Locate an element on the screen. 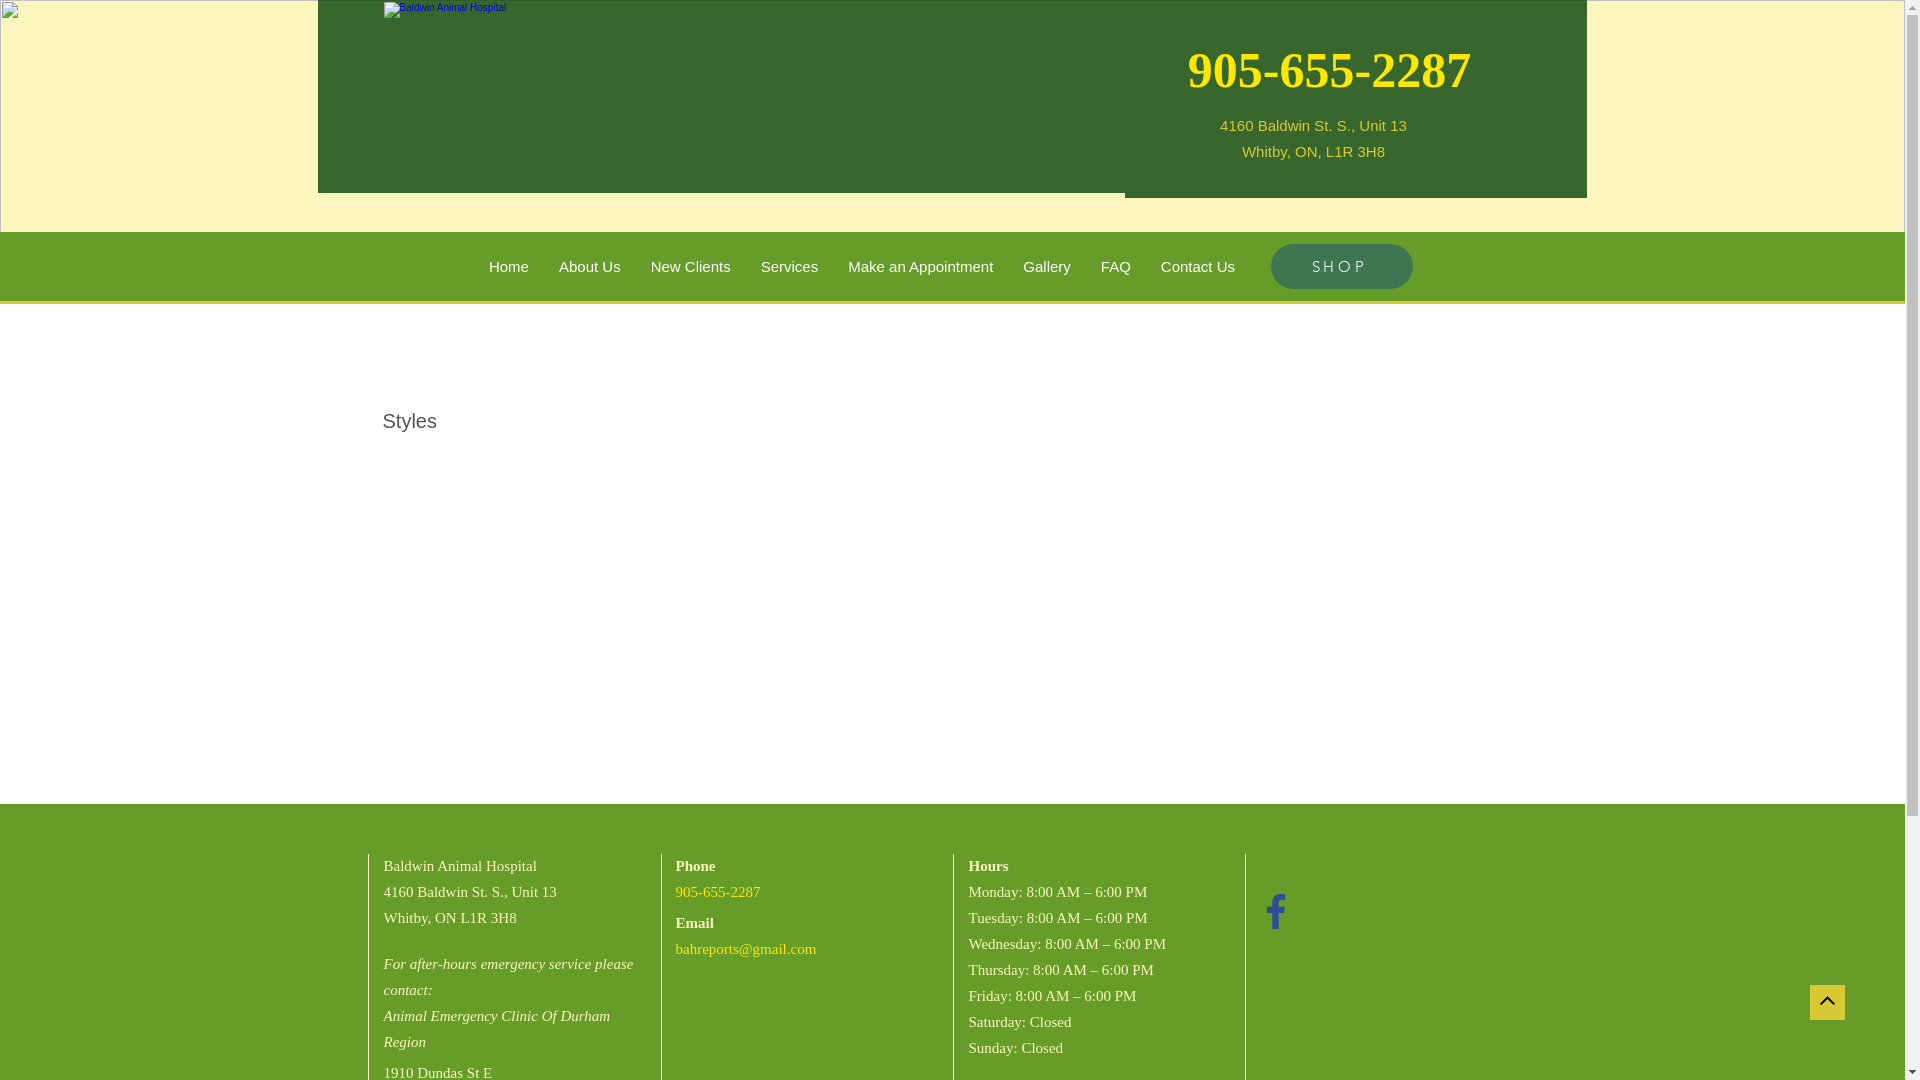 This screenshot has height=1080, width=1920. Embedded Content is located at coordinates (1304, 872).